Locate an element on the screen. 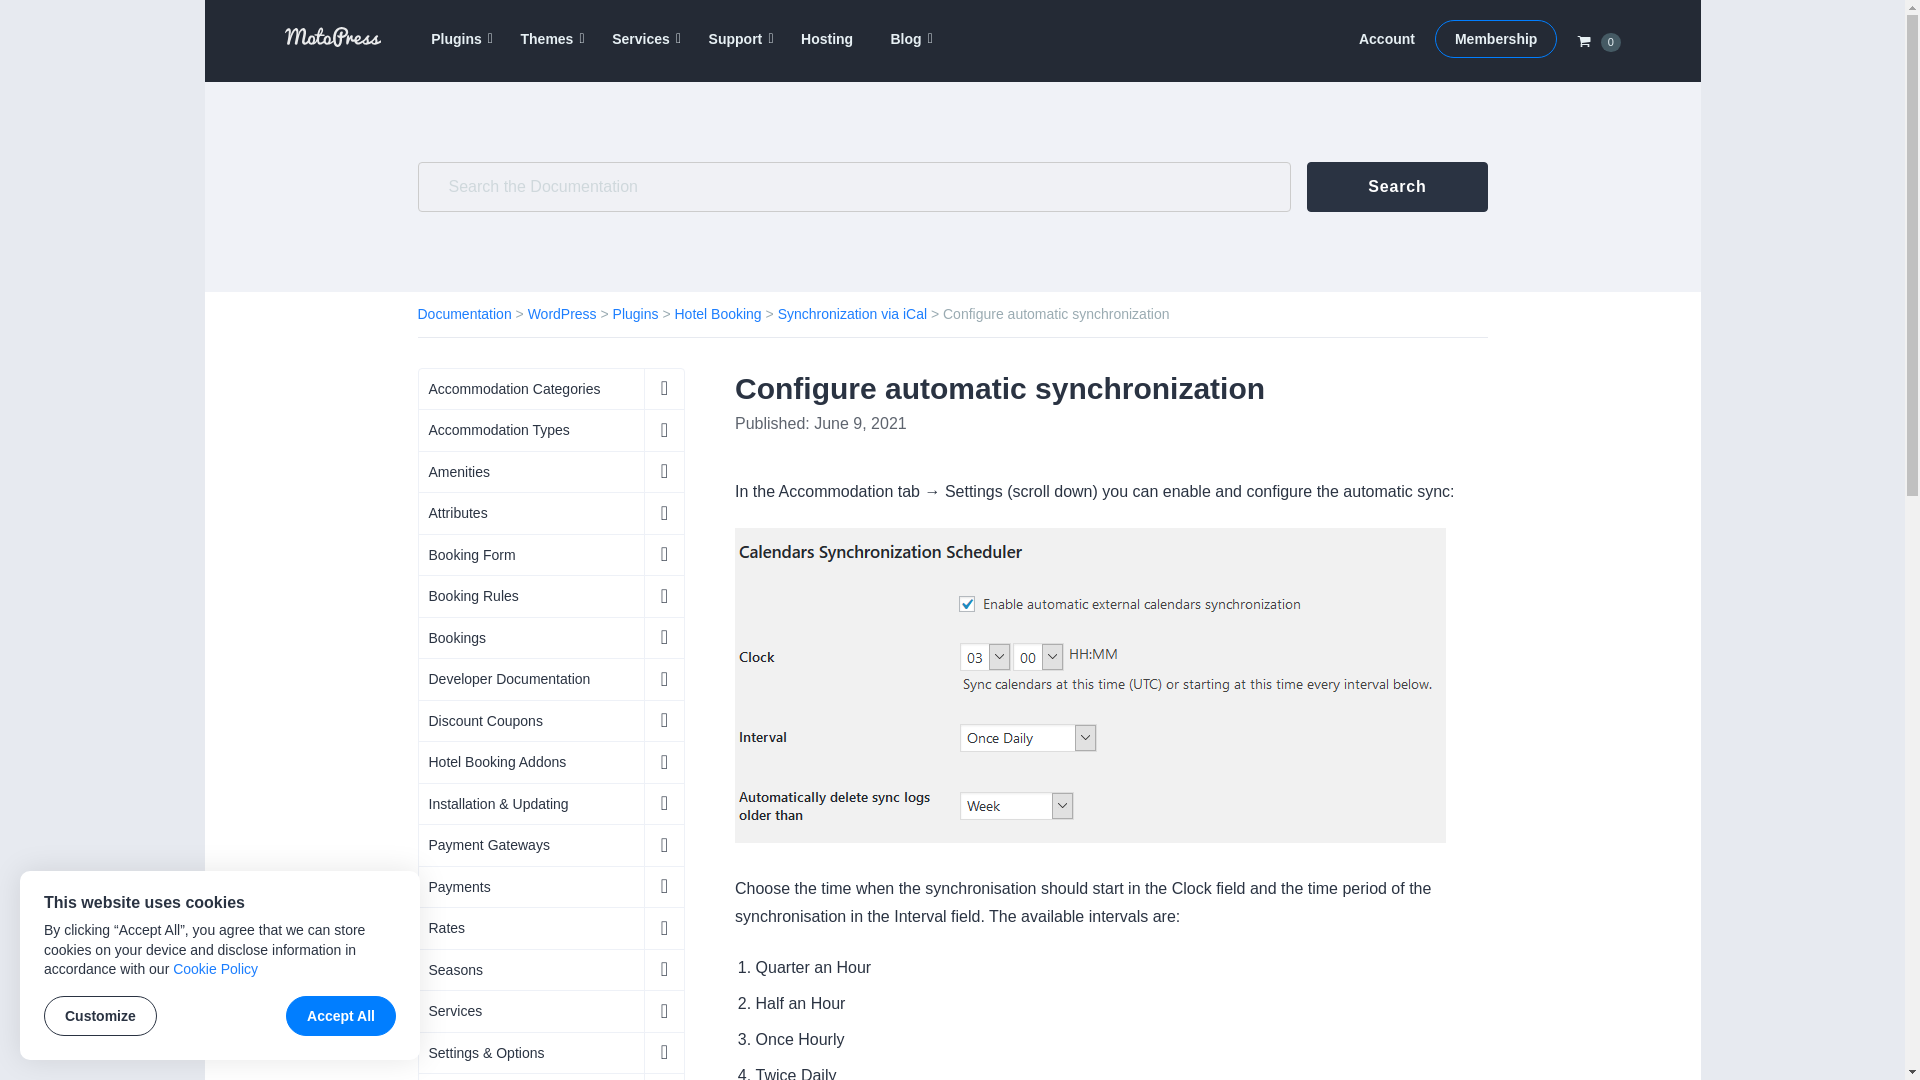 The height and width of the screenshot is (1080, 1920). WordPress Themes is located at coordinates (547, 39).